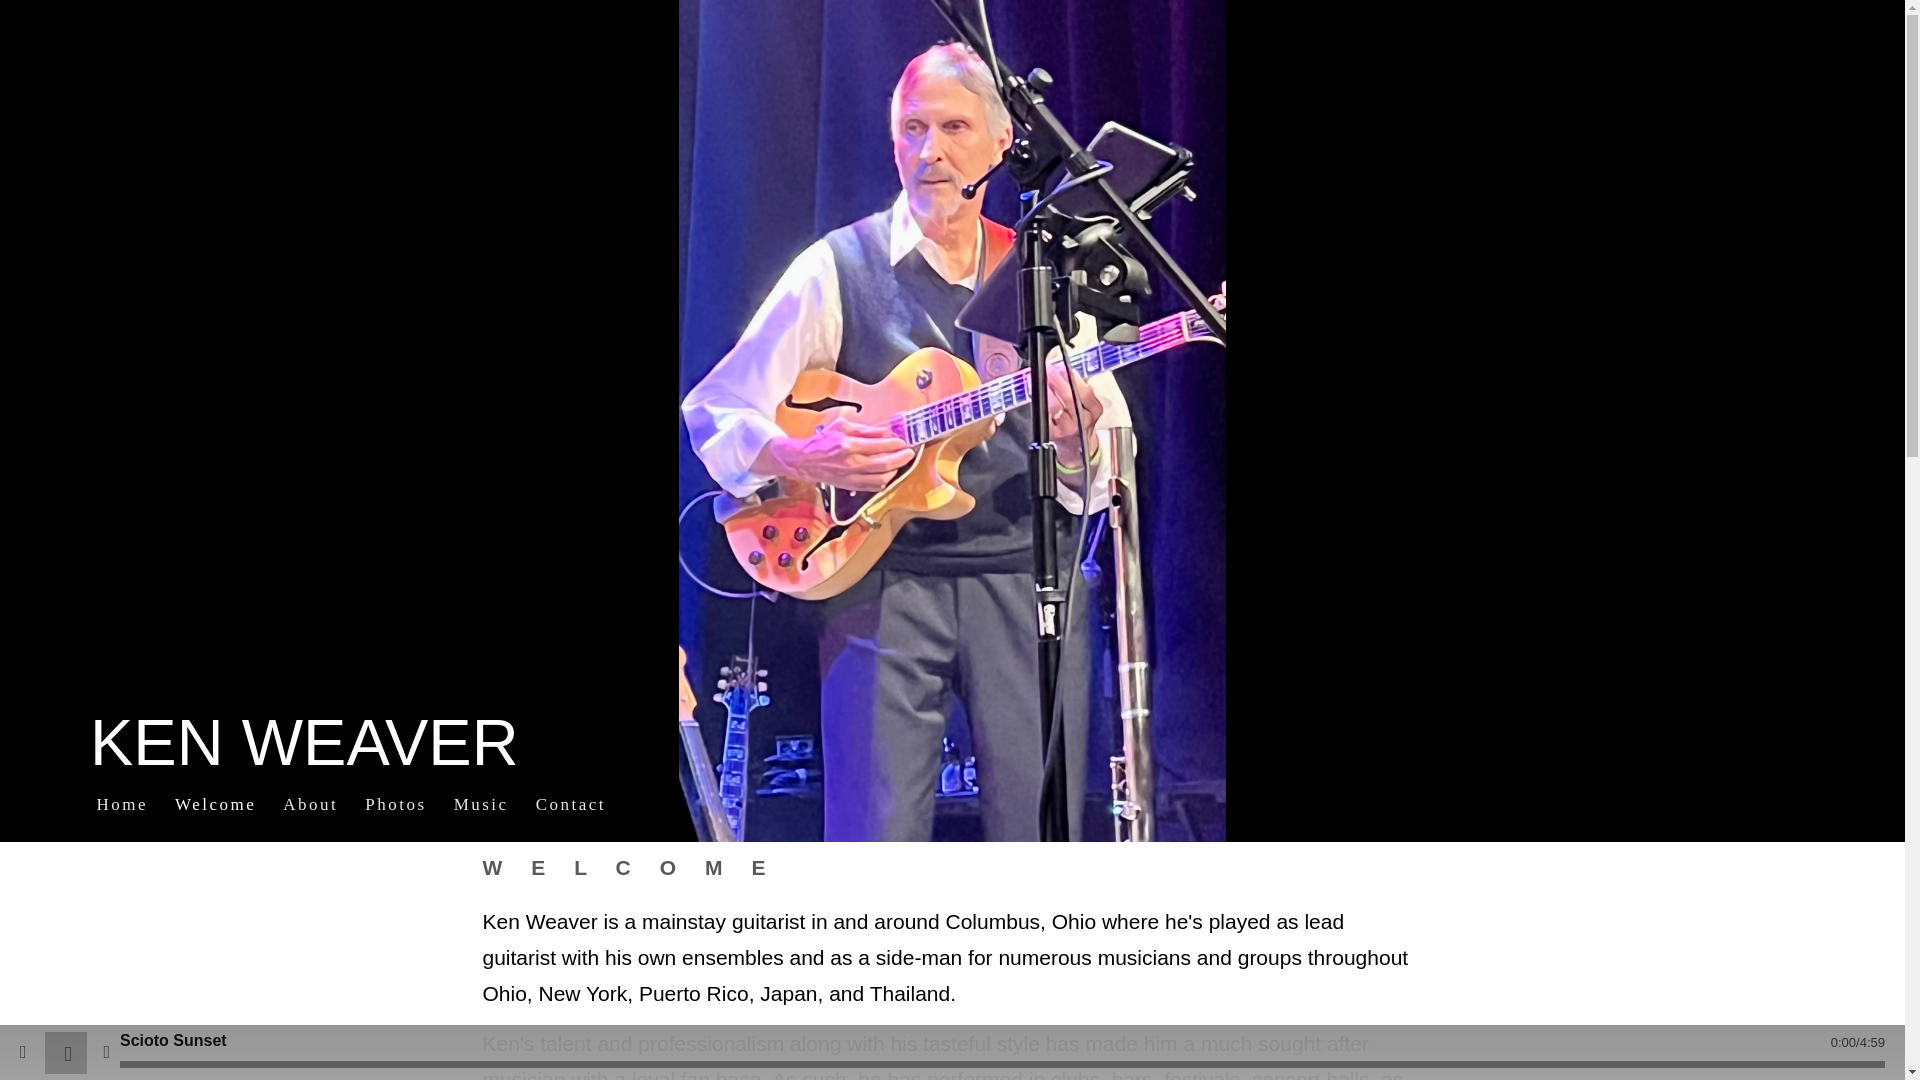 This screenshot has width=1920, height=1080. What do you see at coordinates (216, 804) in the screenshot?
I see `Welcome` at bounding box center [216, 804].